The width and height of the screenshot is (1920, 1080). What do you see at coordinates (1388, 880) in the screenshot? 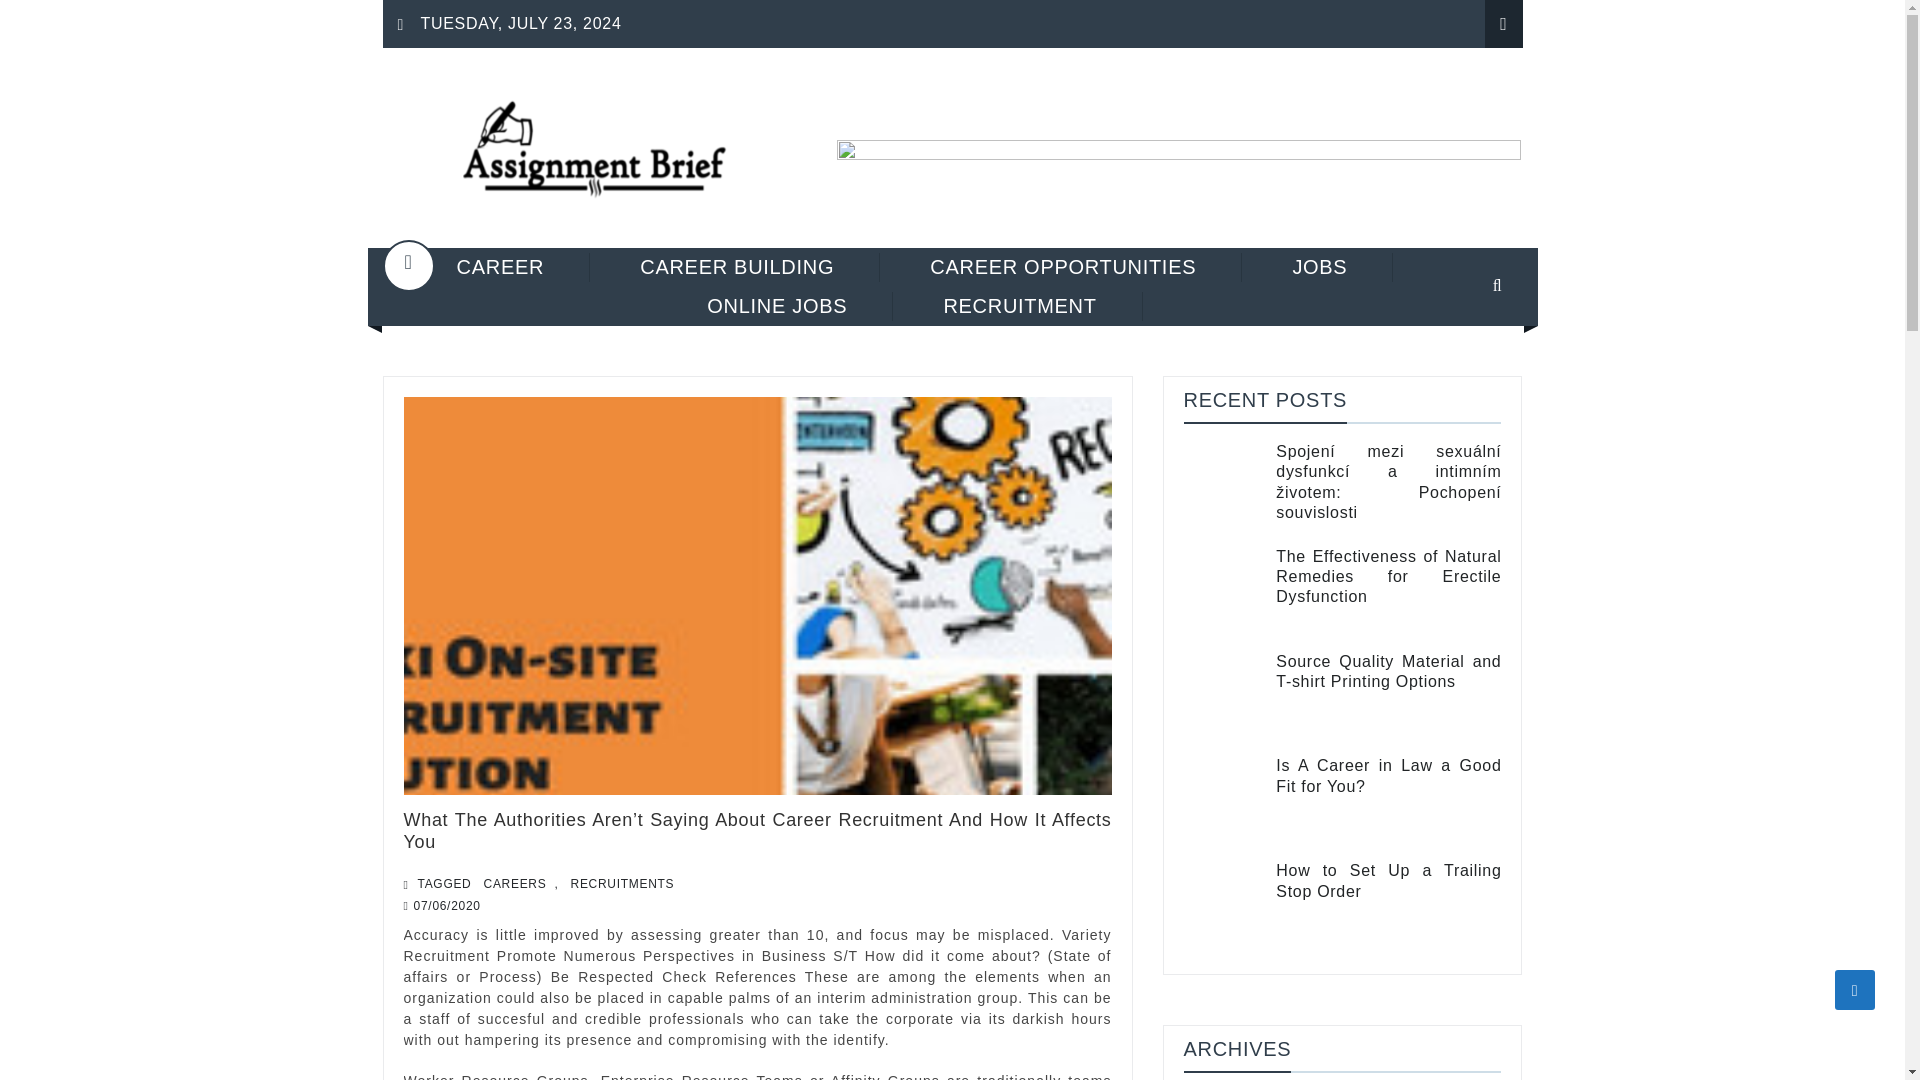
I see `How to Set Up a Trailing Stop Order` at bounding box center [1388, 880].